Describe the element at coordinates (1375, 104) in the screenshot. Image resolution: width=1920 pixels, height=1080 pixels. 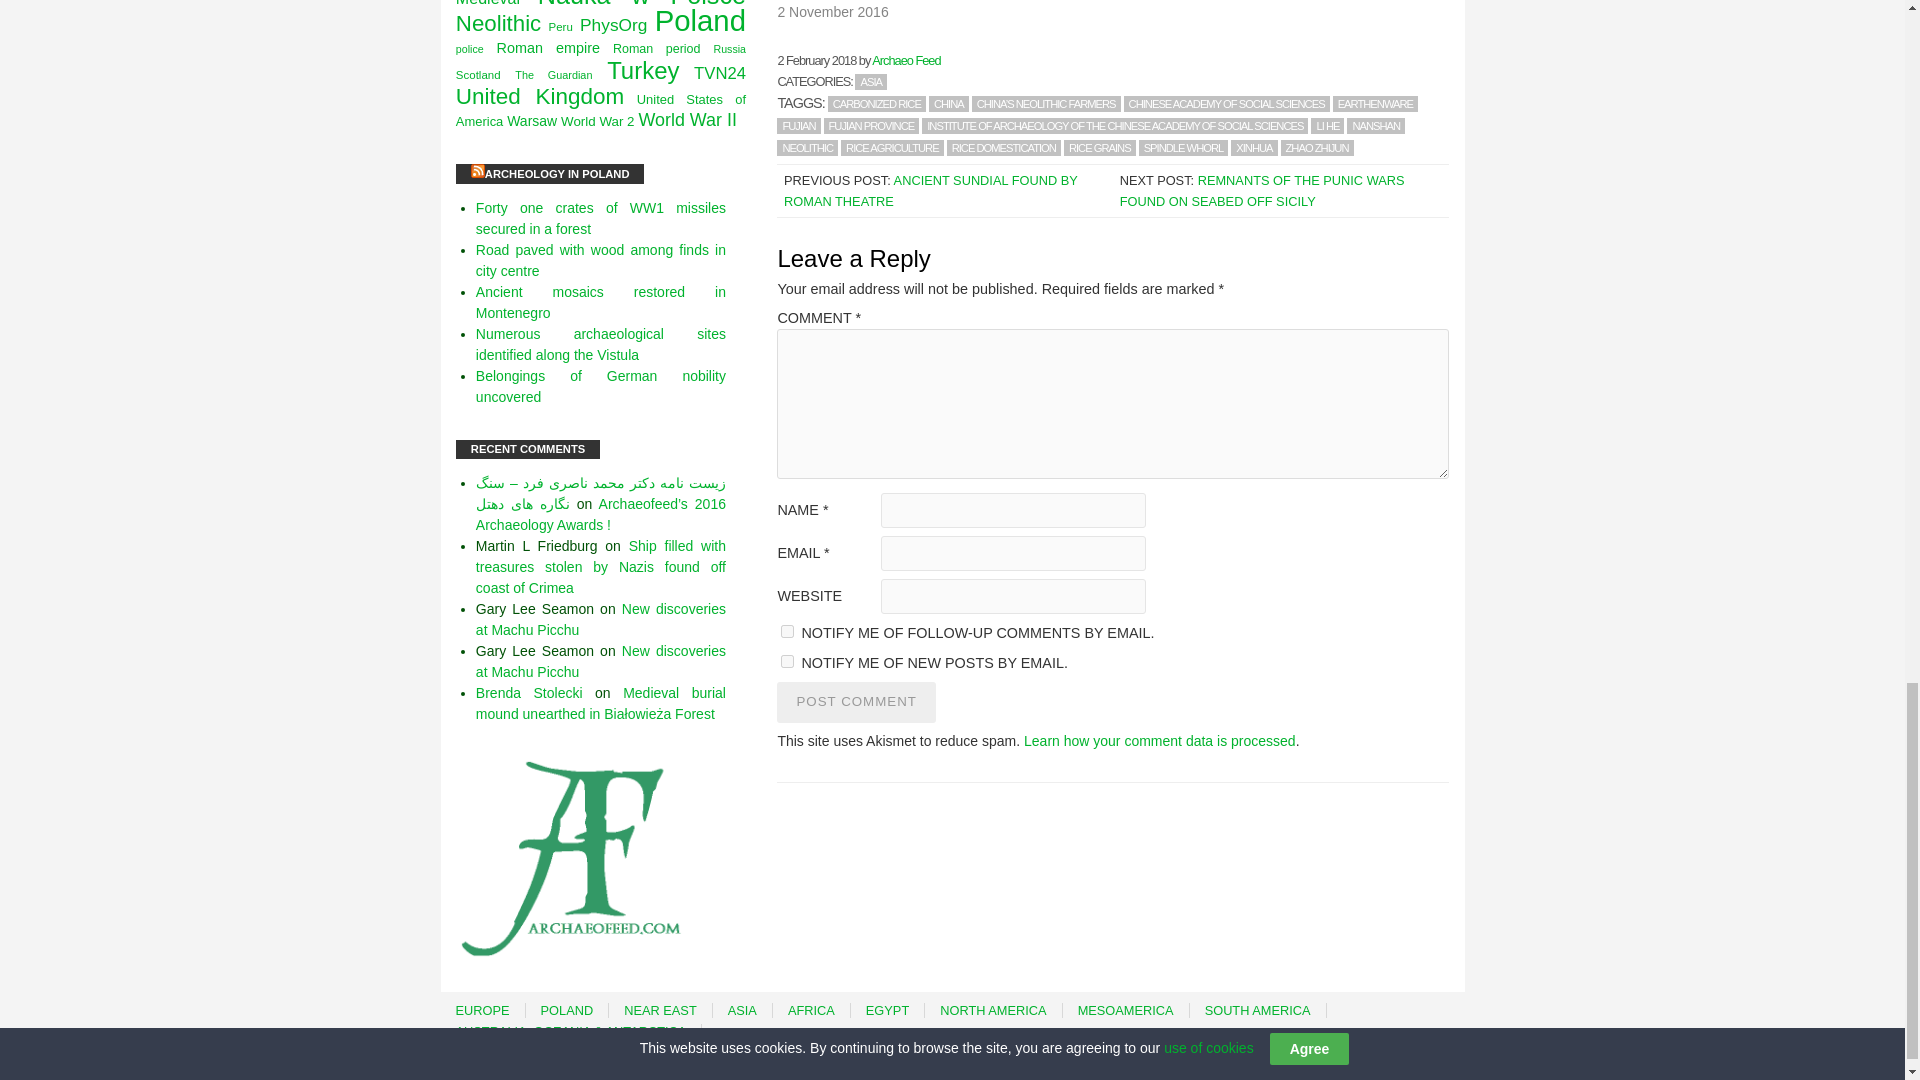
I see `EARTHENWARE` at that location.